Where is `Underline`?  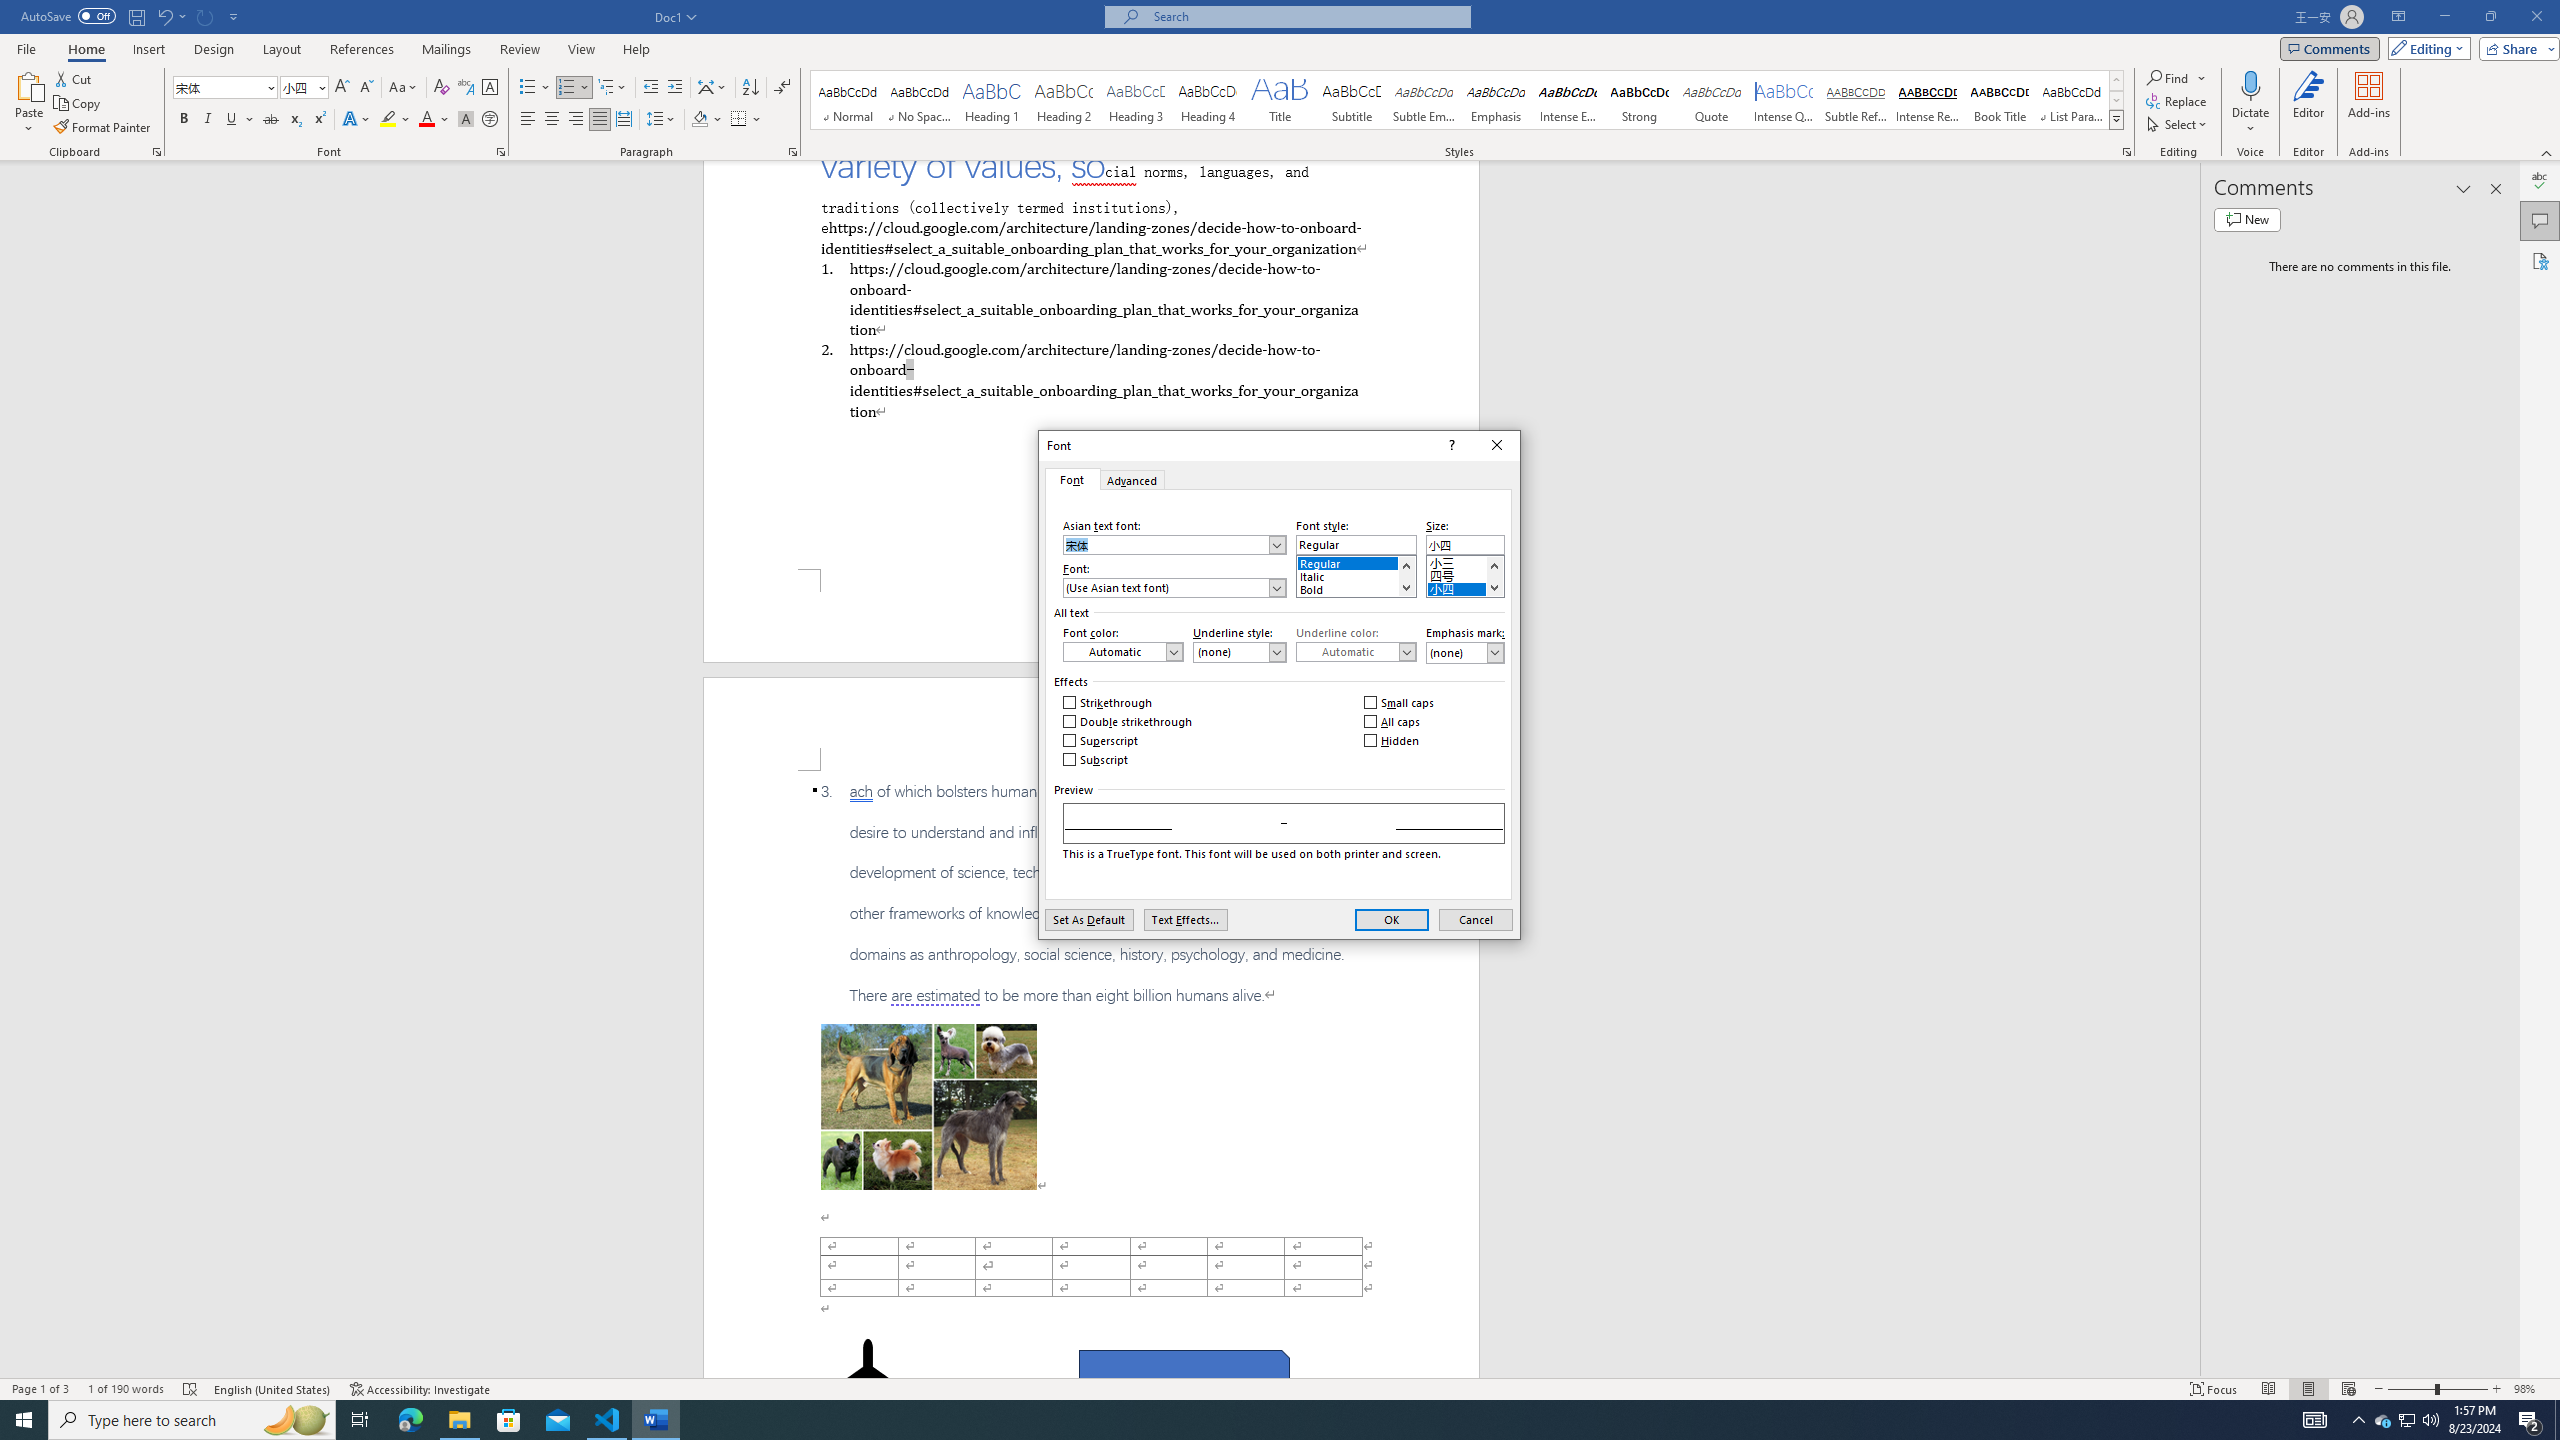 Underline is located at coordinates (239, 120).